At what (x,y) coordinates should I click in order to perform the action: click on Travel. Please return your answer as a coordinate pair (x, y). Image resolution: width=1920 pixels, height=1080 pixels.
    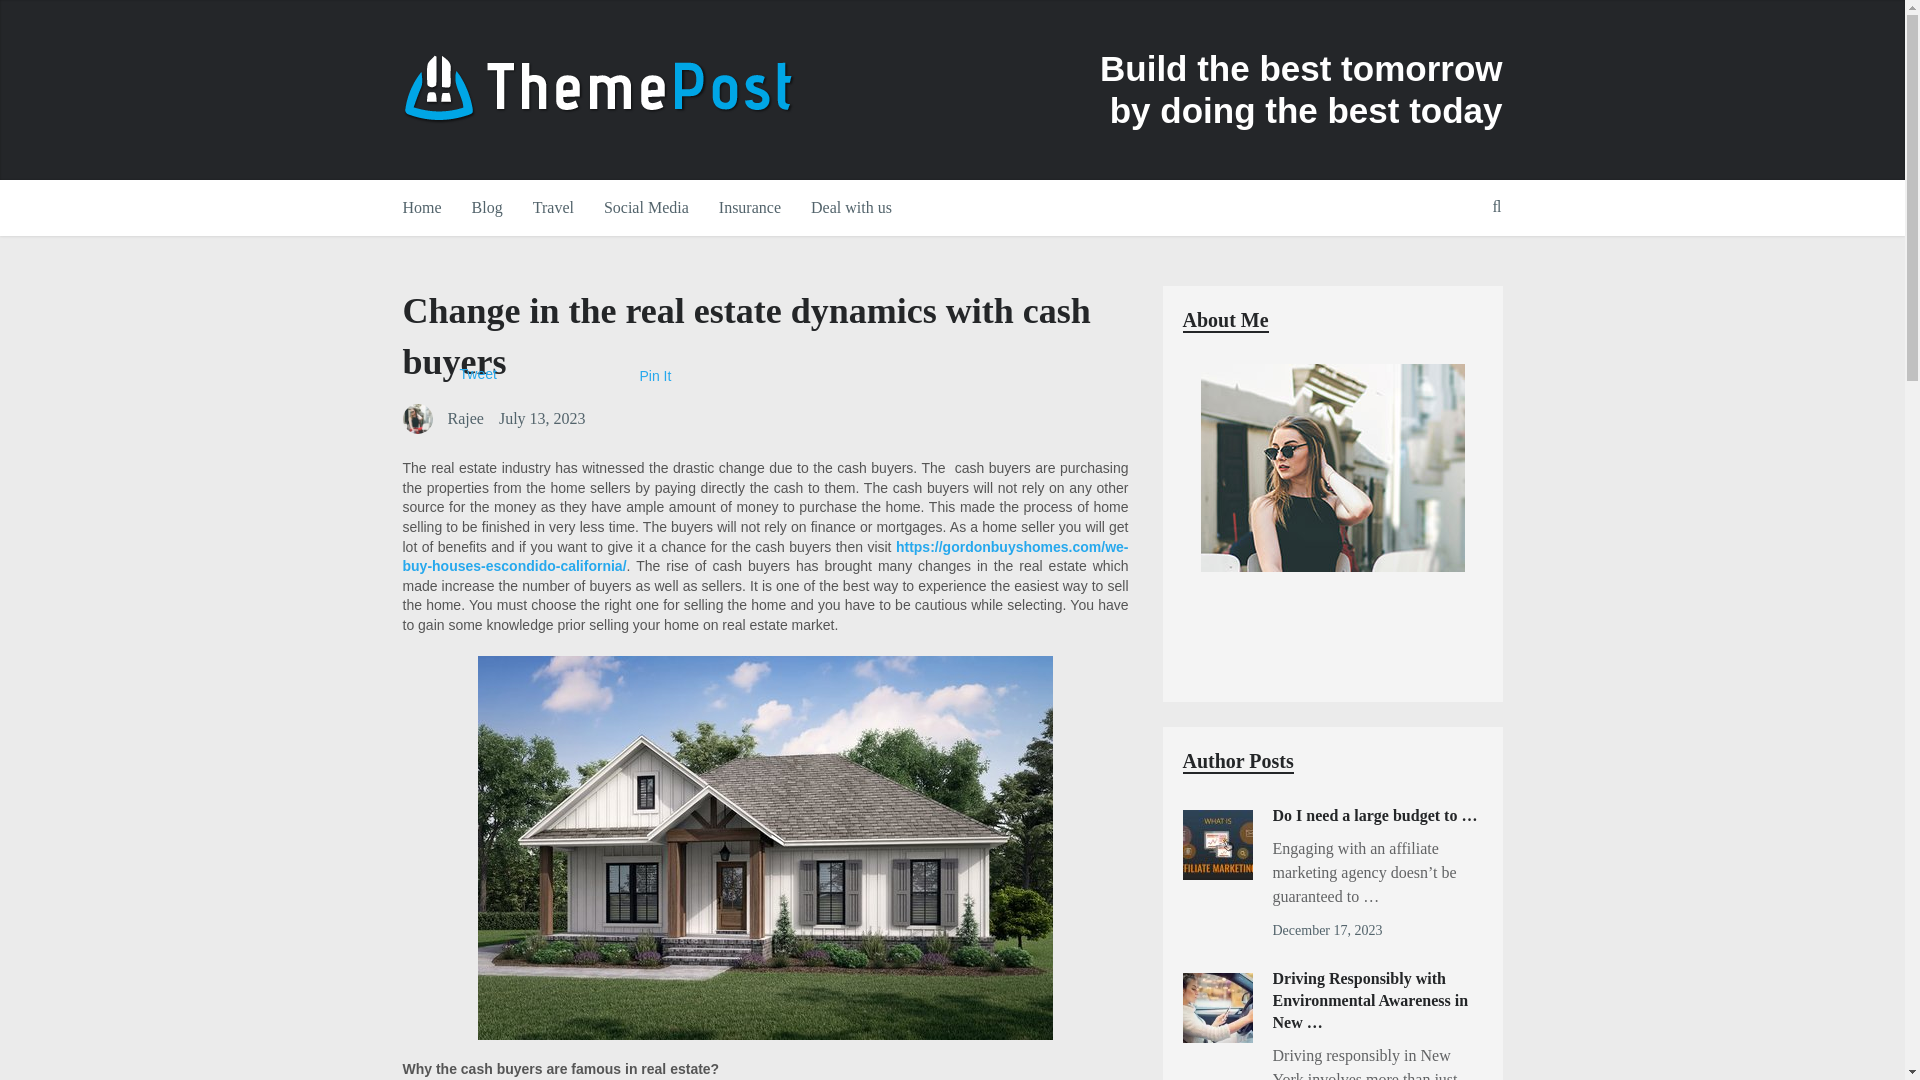
    Looking at the image, I should click on (554, 208).